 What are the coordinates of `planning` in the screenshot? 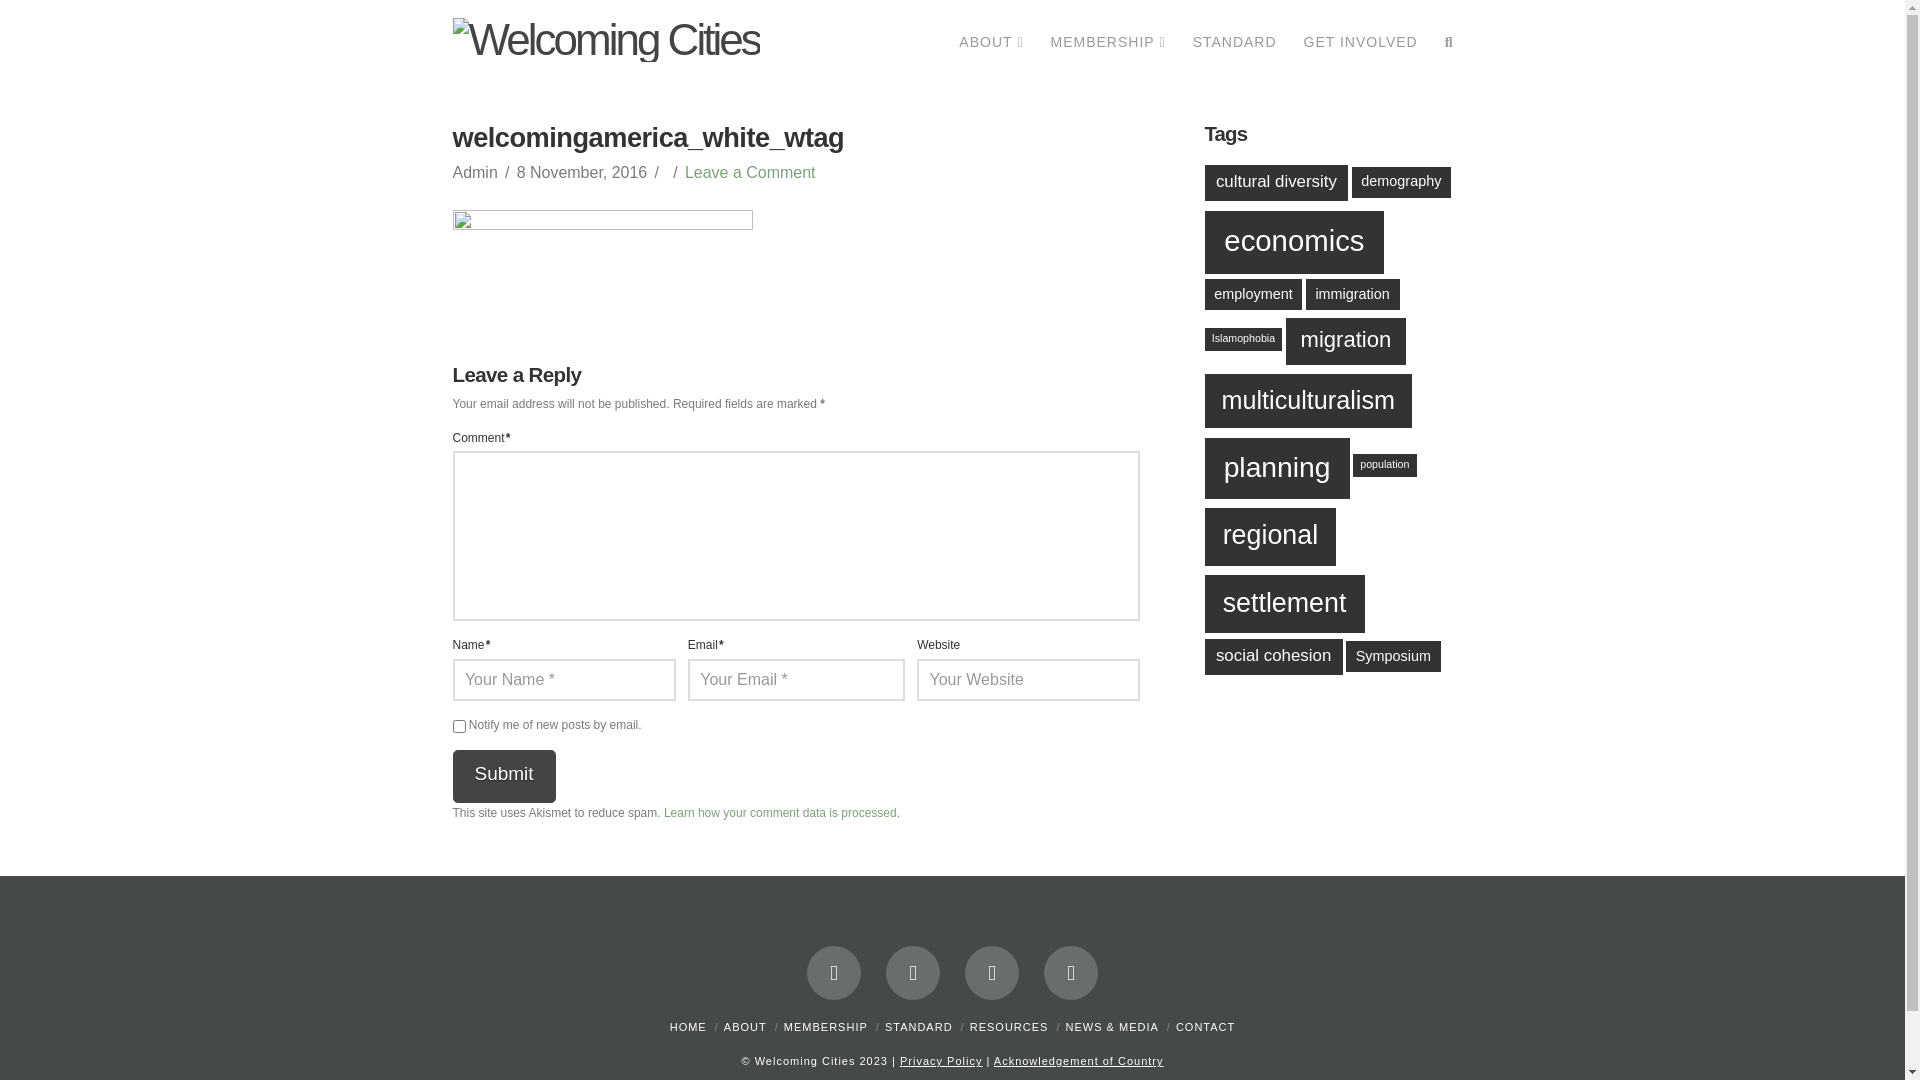 It's located at (1278, 468).